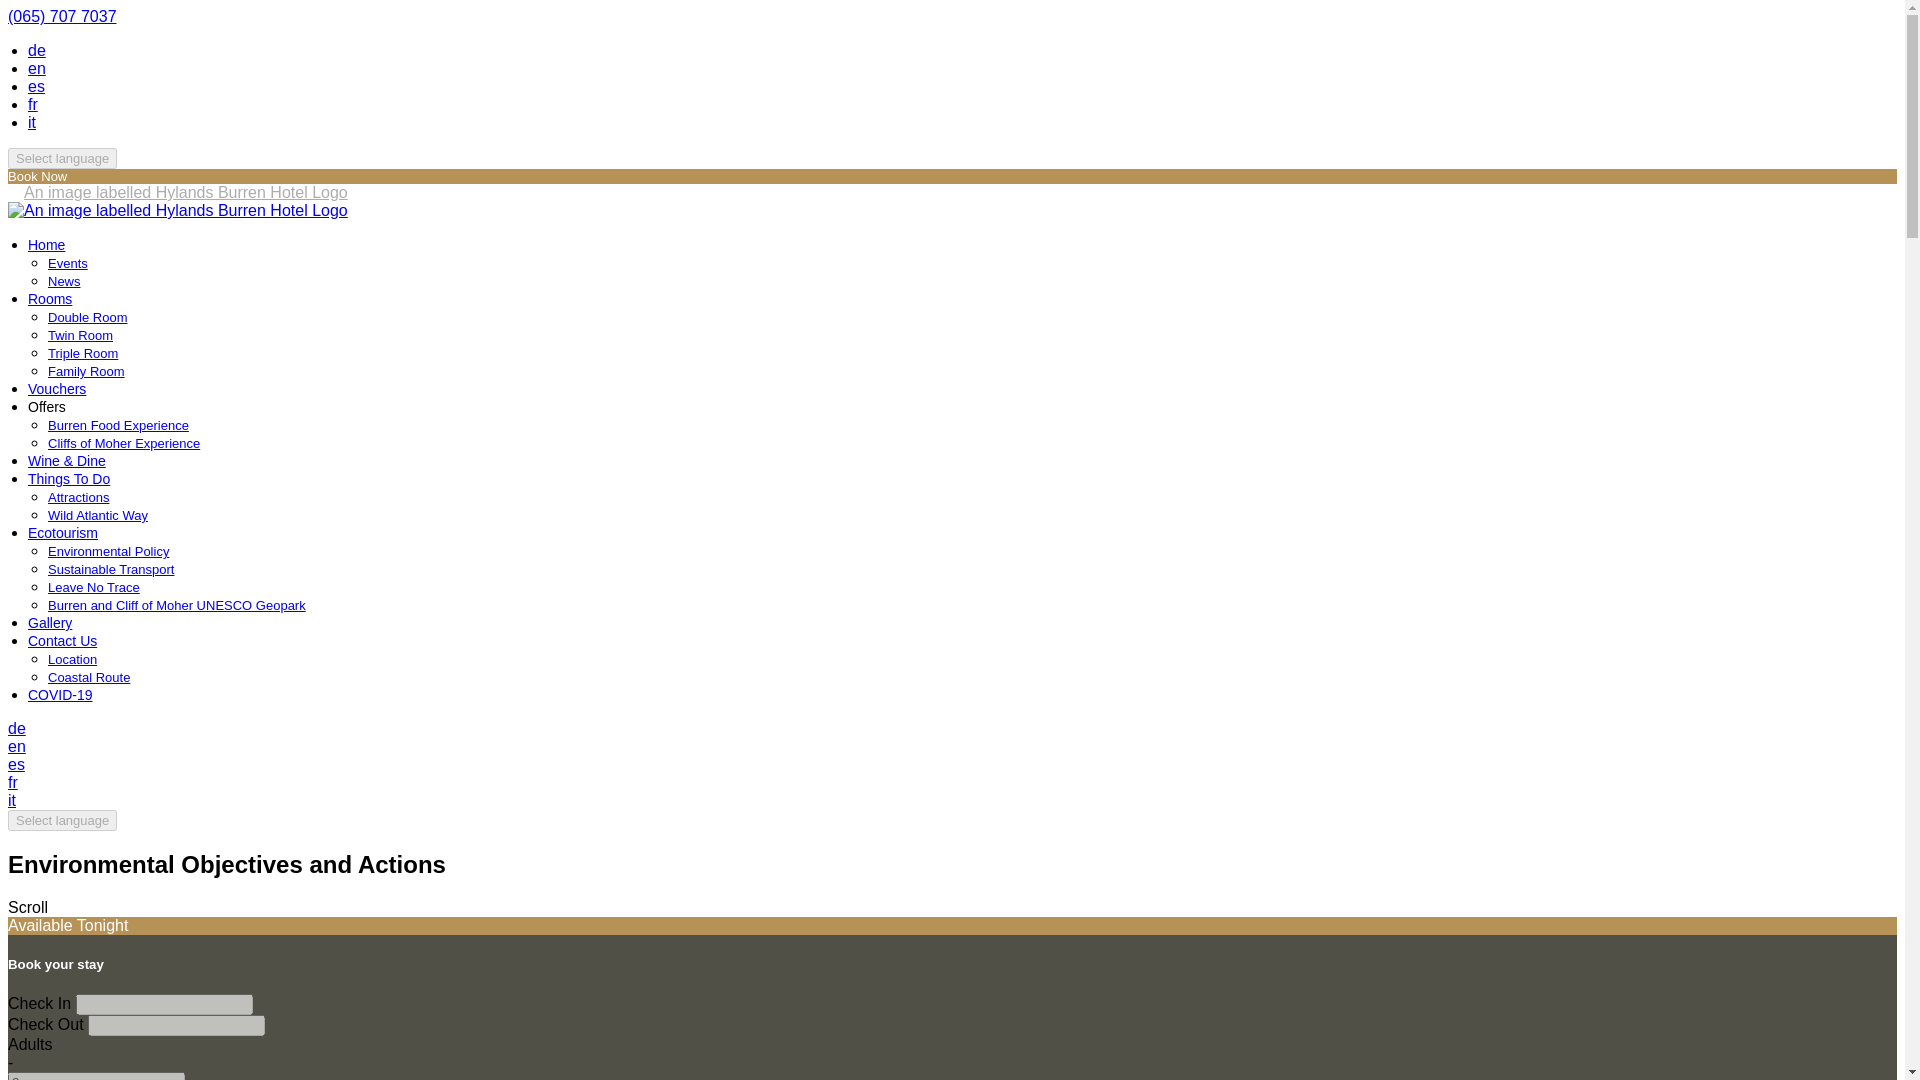 The height and width of the screenshot is (1080, 1920). I want to click on Things To Do, so click(68, 478).